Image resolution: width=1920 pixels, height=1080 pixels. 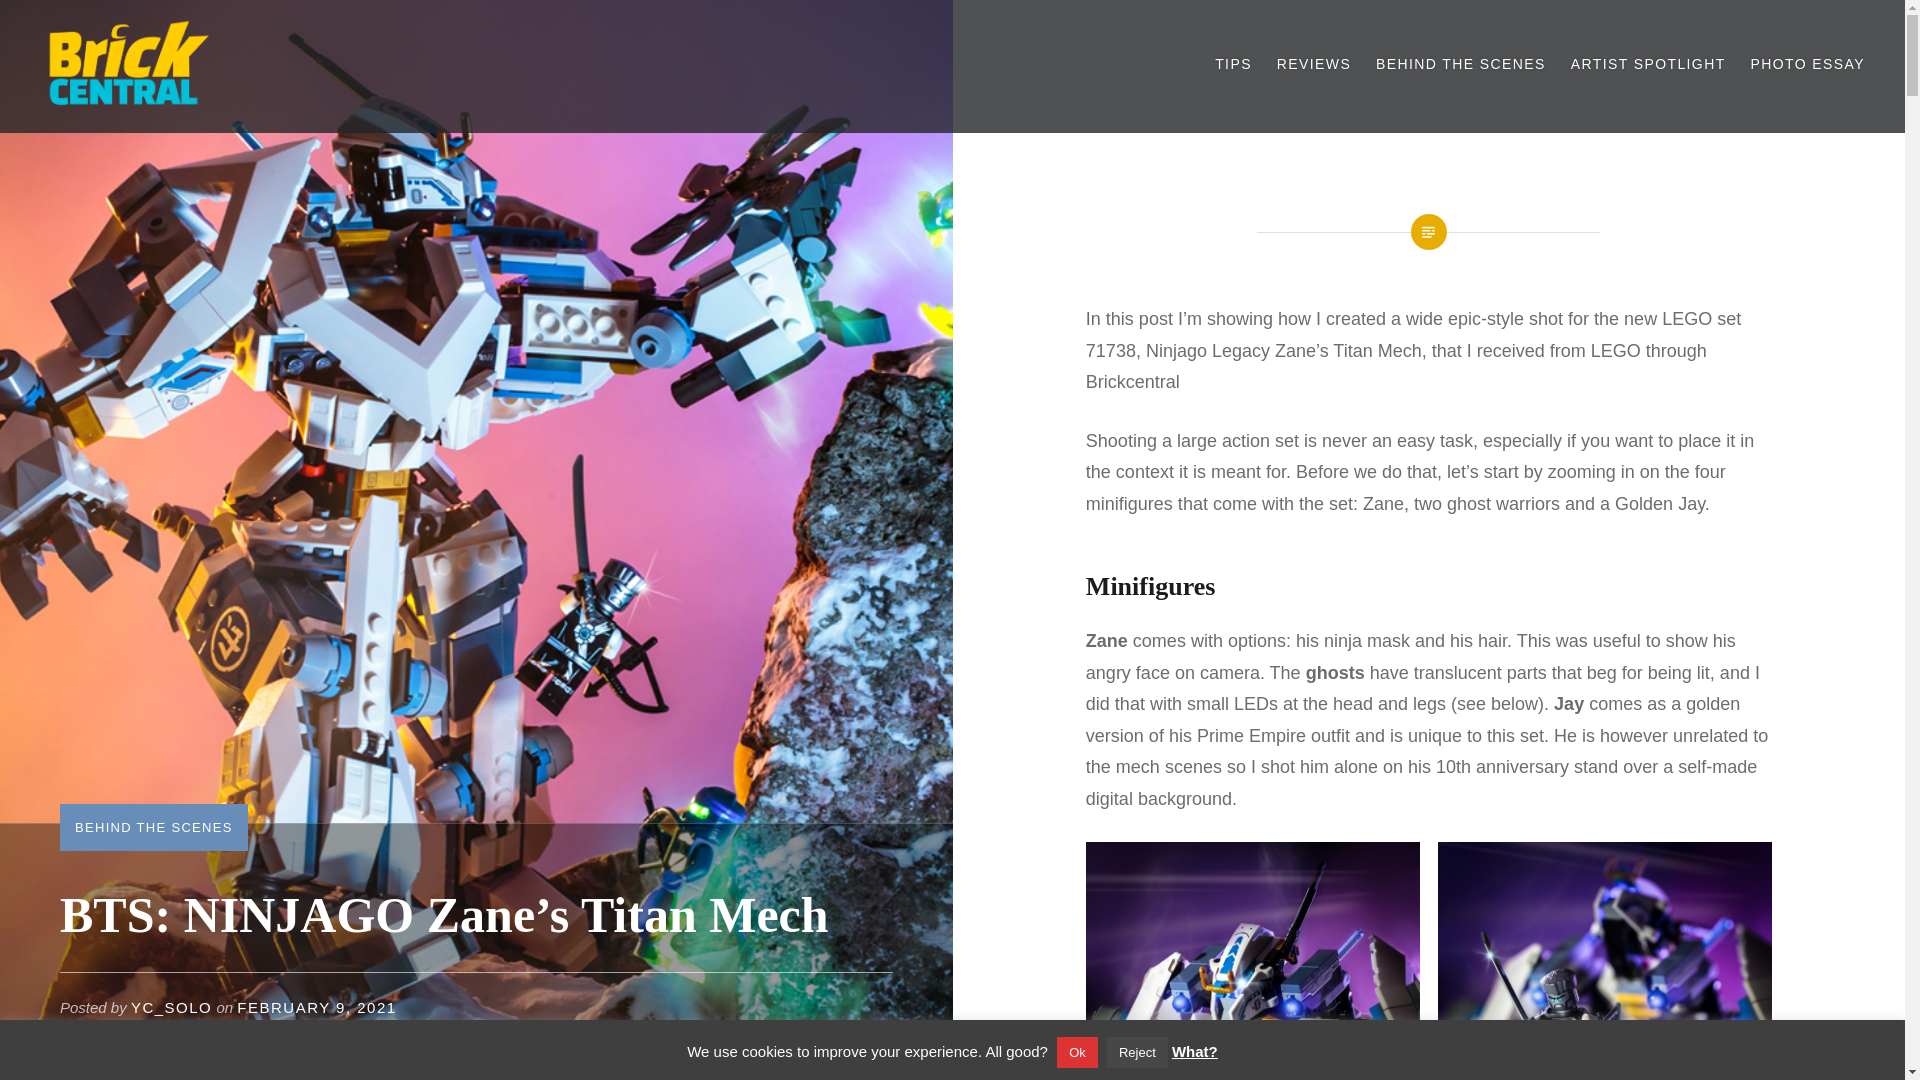 What do you see at coordinates (153, 826) in the screenshot?
I see `BEHIND THE SCENES` at bounding box center [153, 826].